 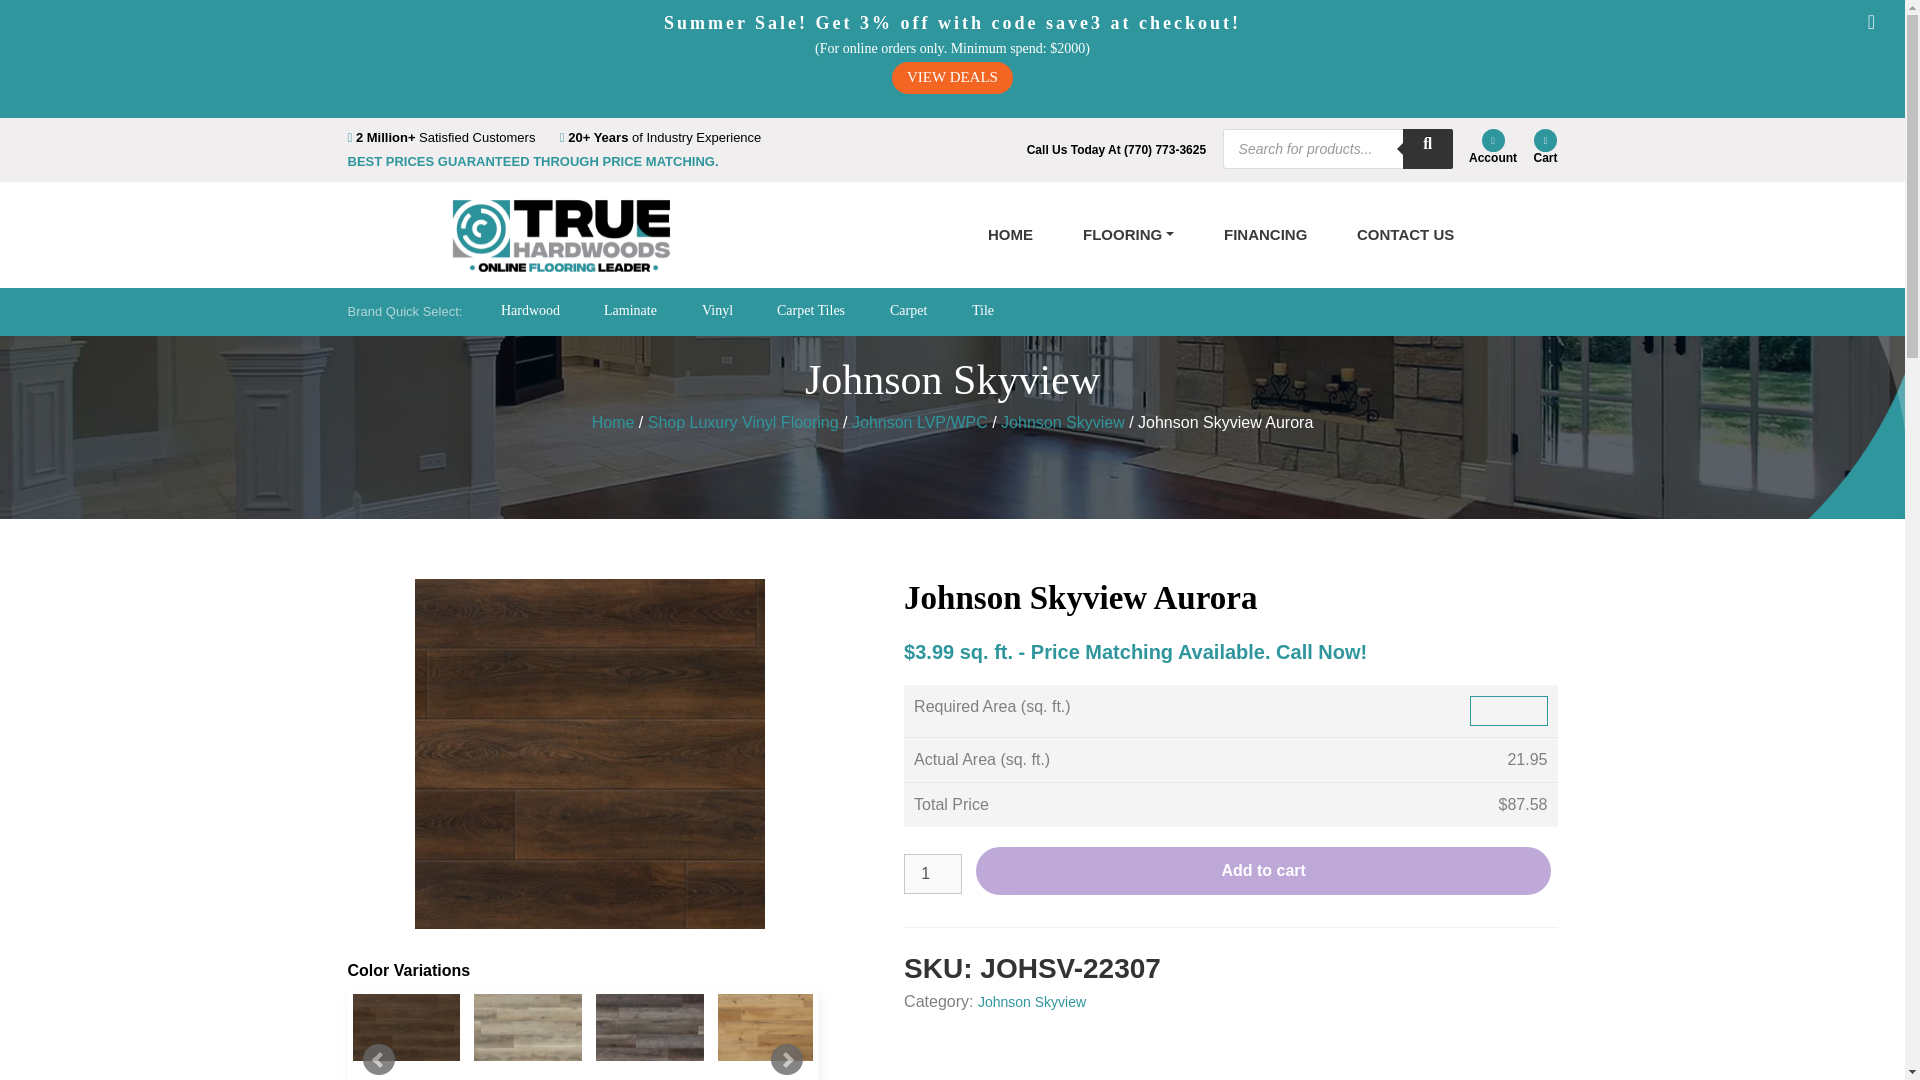 I want to click on 1, so click(x=932, y=874).